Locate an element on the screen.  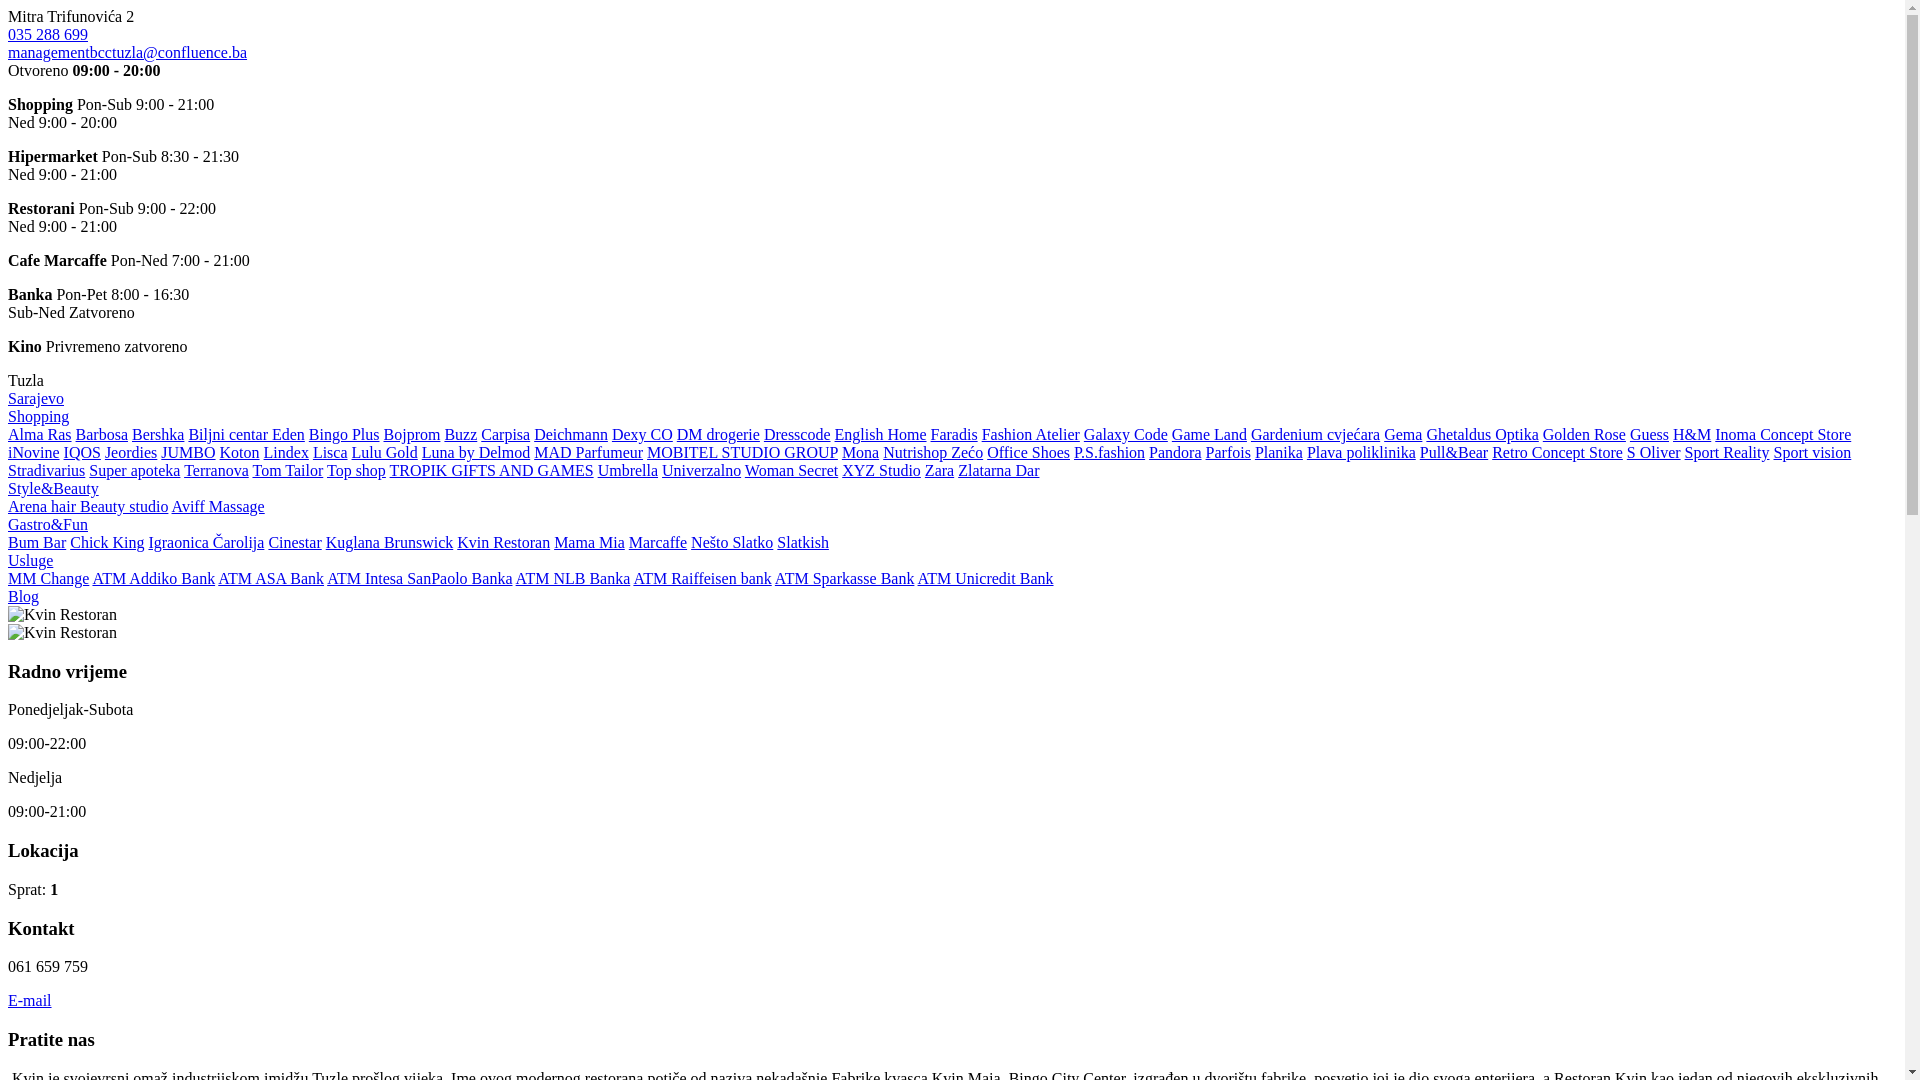
MAD Parfumeur is located at coordinates (588, 452).